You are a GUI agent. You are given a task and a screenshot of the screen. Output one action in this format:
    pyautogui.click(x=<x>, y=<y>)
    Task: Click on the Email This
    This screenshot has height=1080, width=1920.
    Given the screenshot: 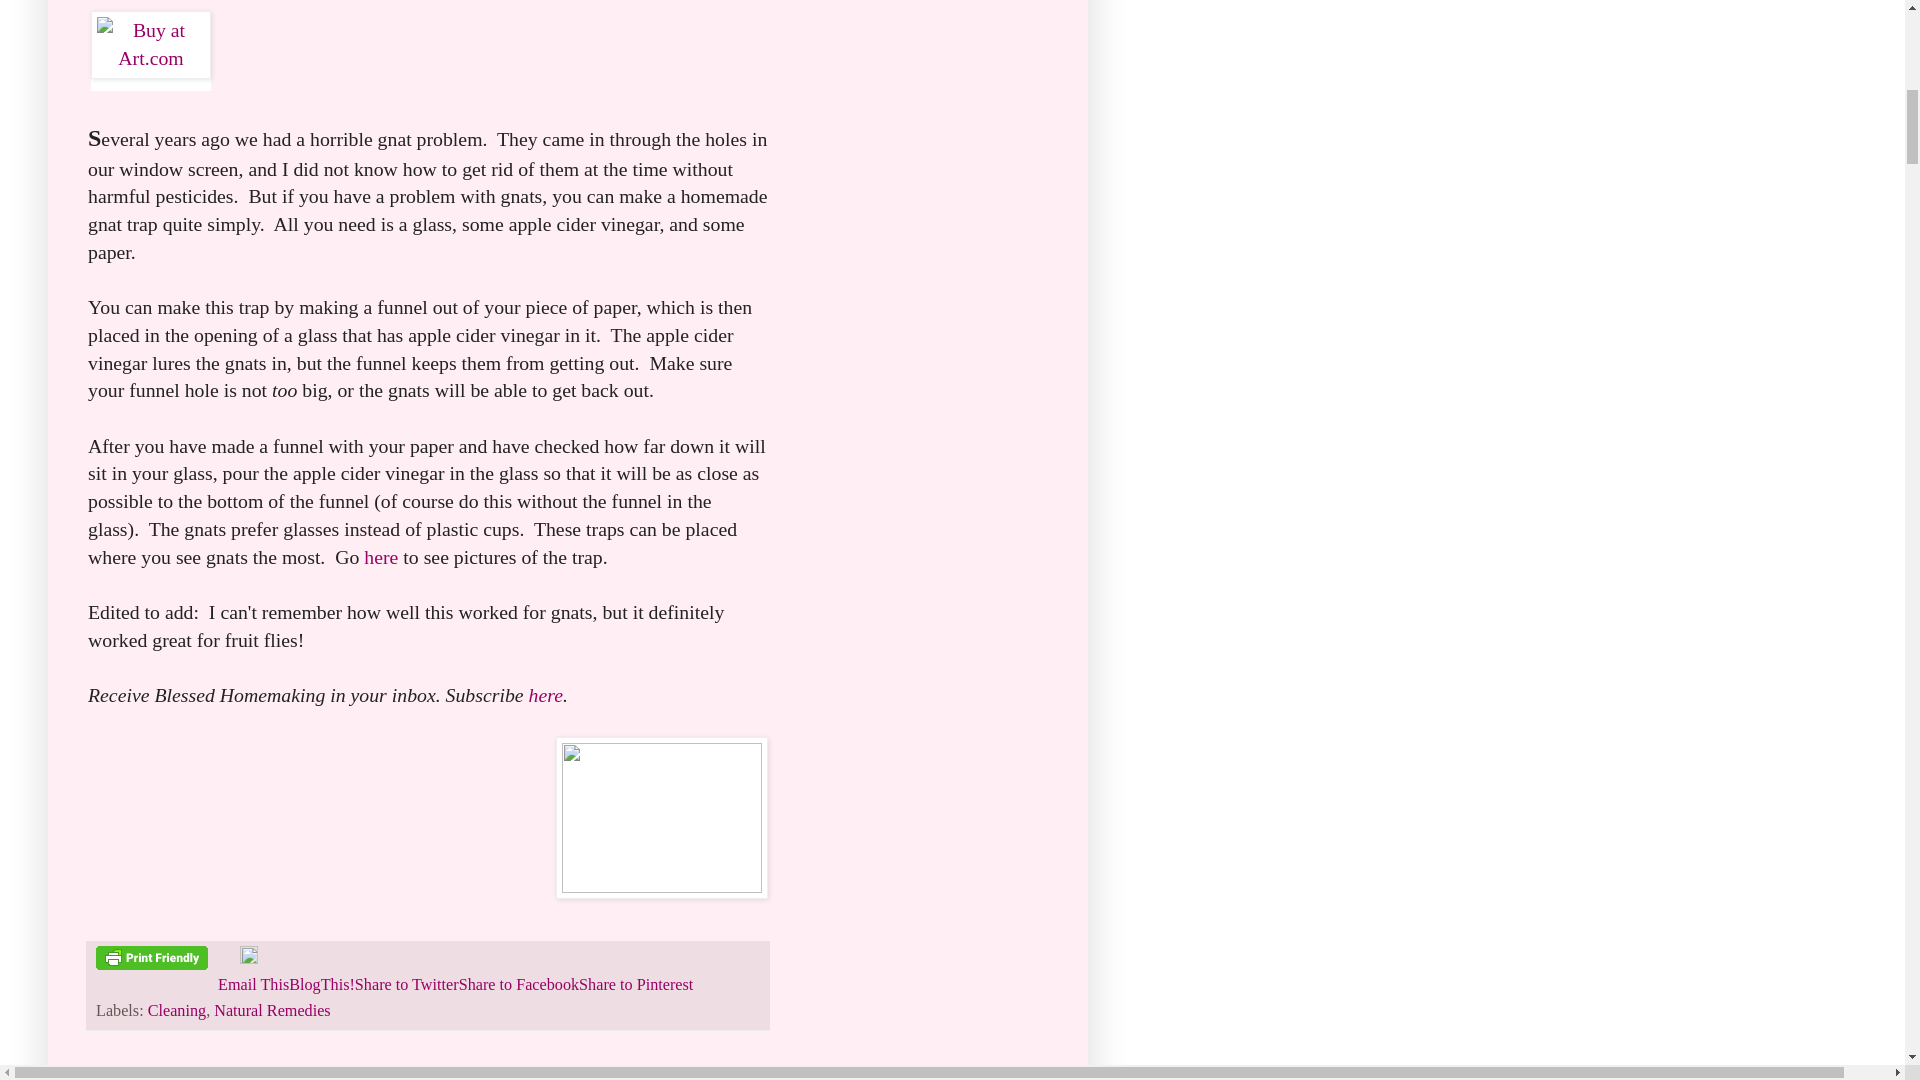 What is the action you would take?
    pyautogui.click(x=254, y=984)
    